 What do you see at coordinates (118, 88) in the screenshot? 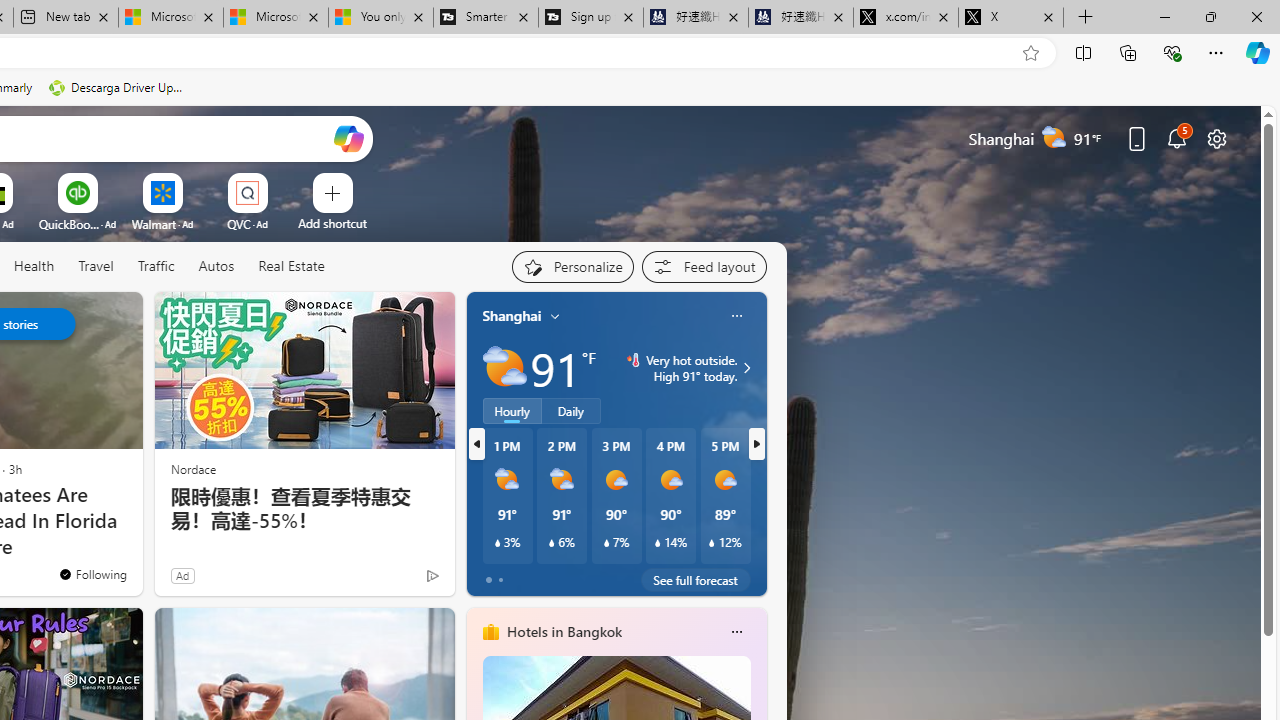
I see `Descarga Driver Updater` at bounding box center [118, 88].